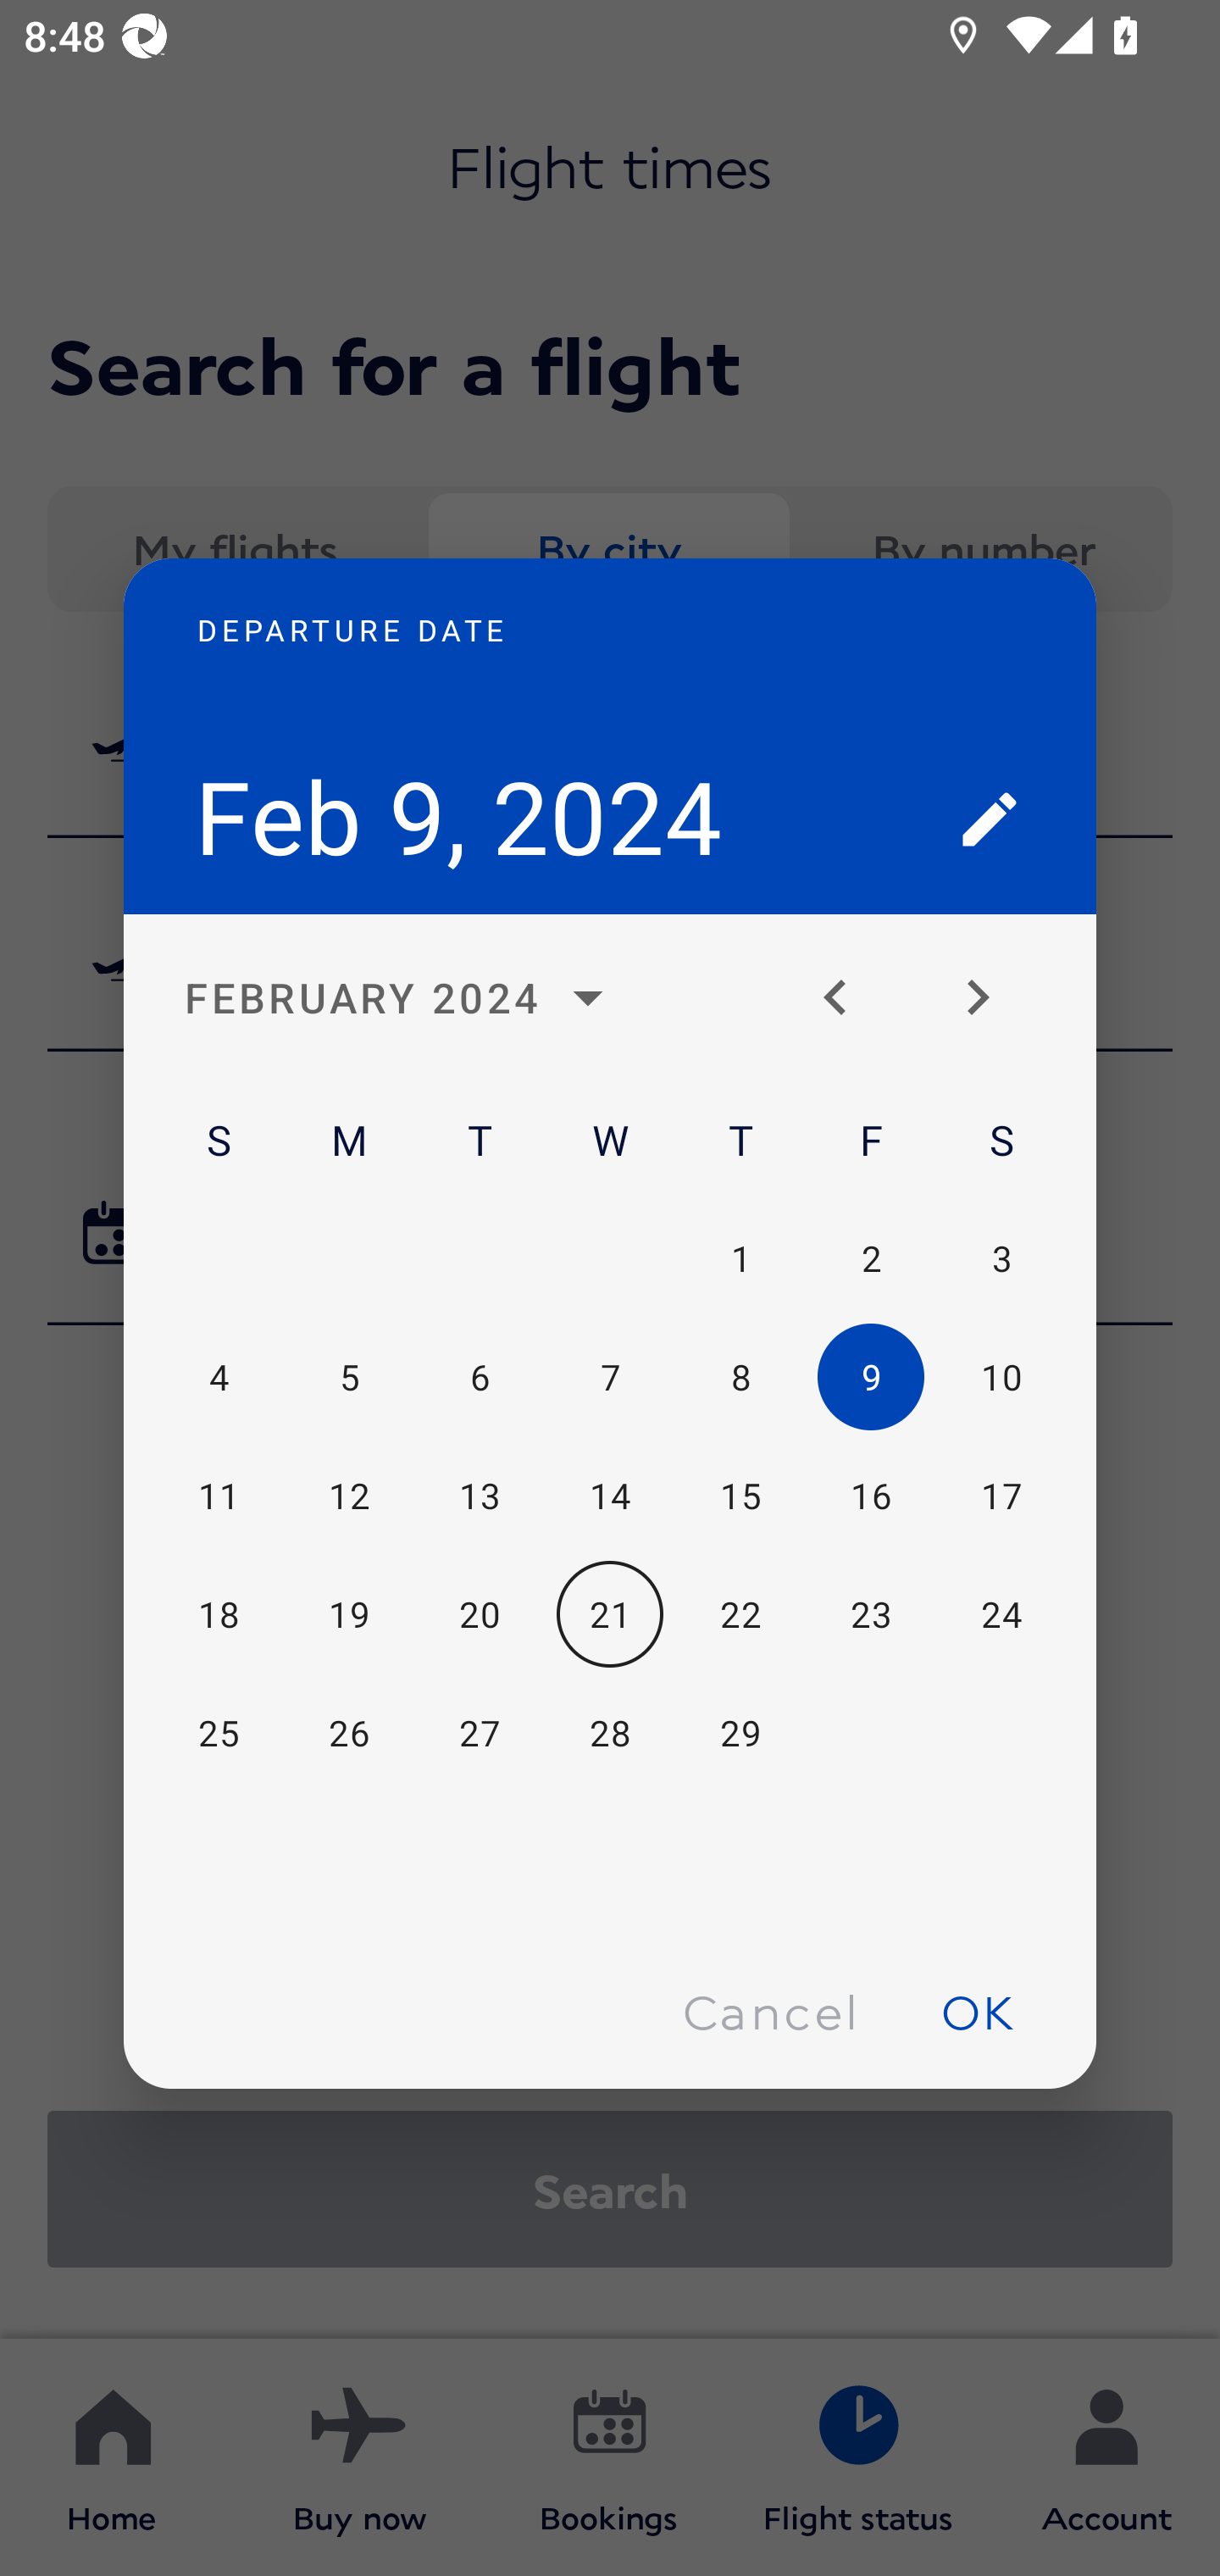 The image size is (1220, 2576). I want to click on 25 Sun, Feb 25, so click(219, 1734).